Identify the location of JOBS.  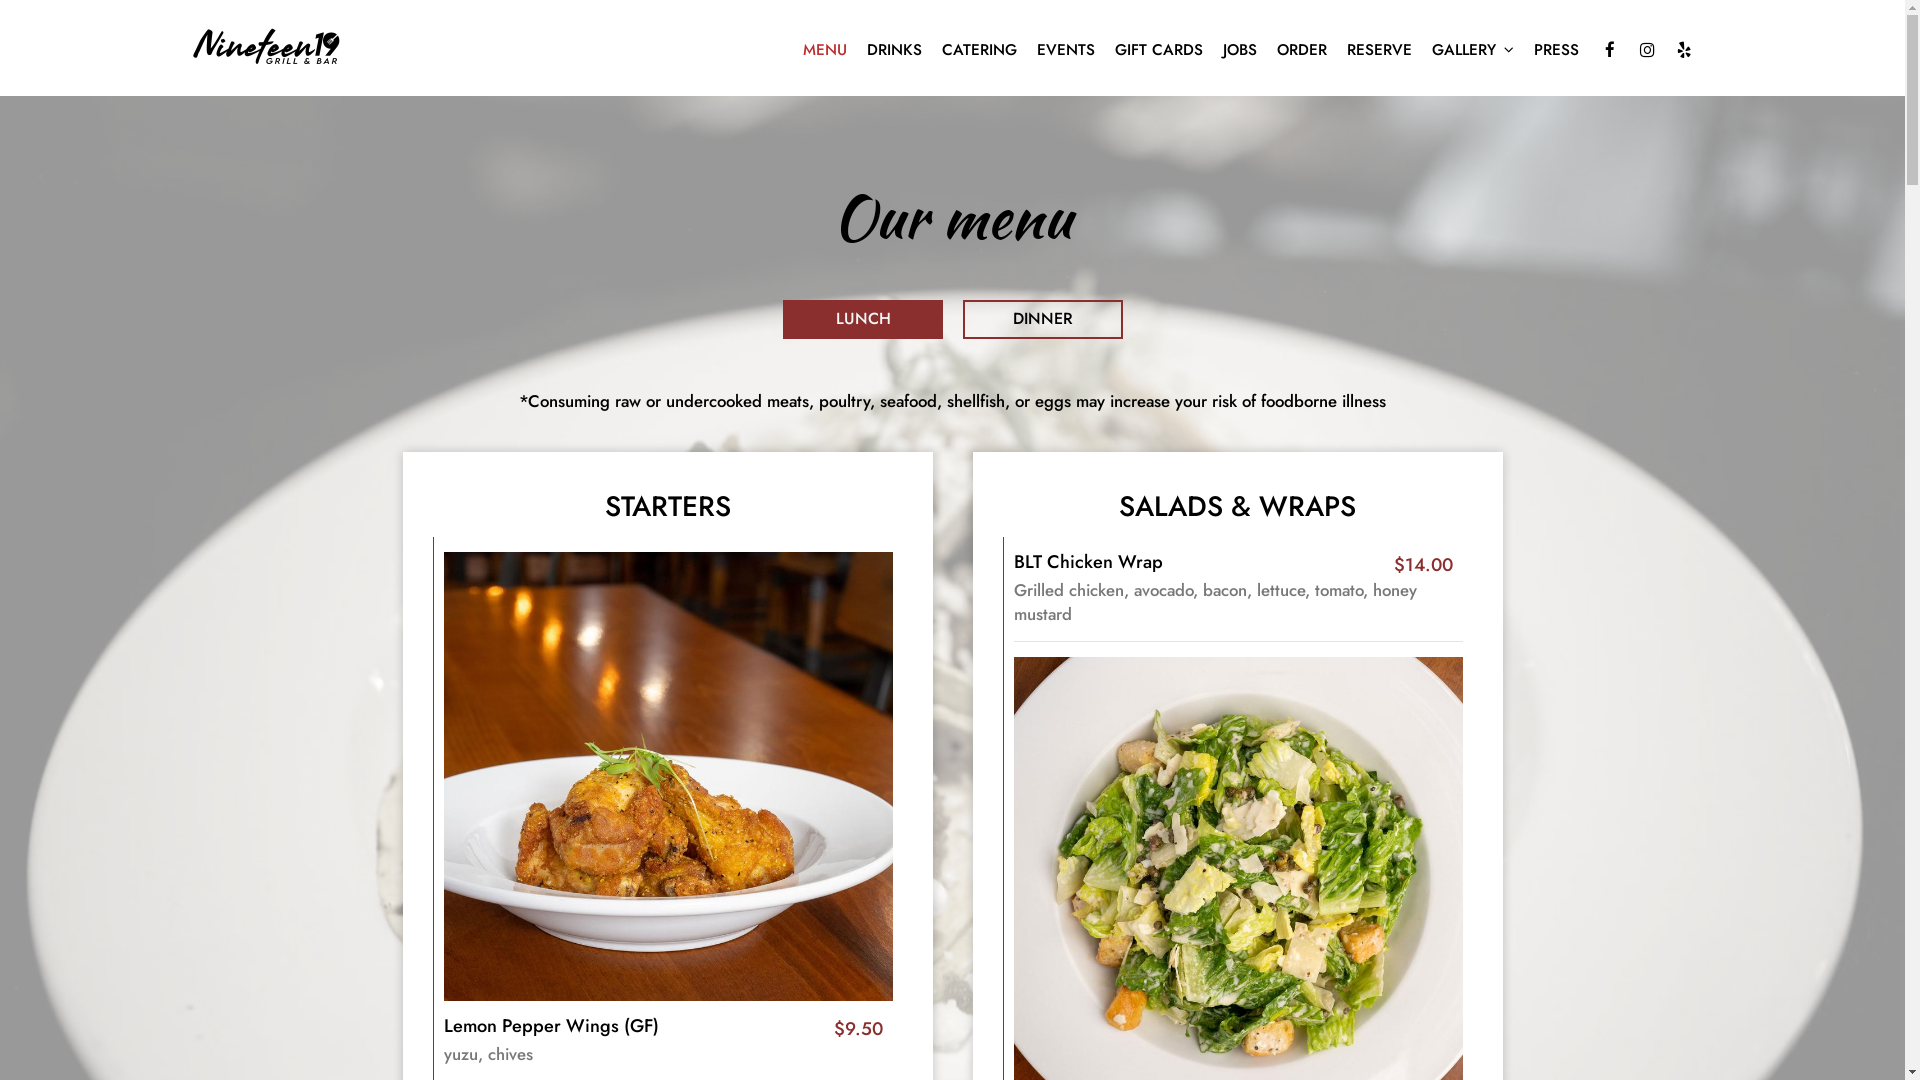
(1239, 50).